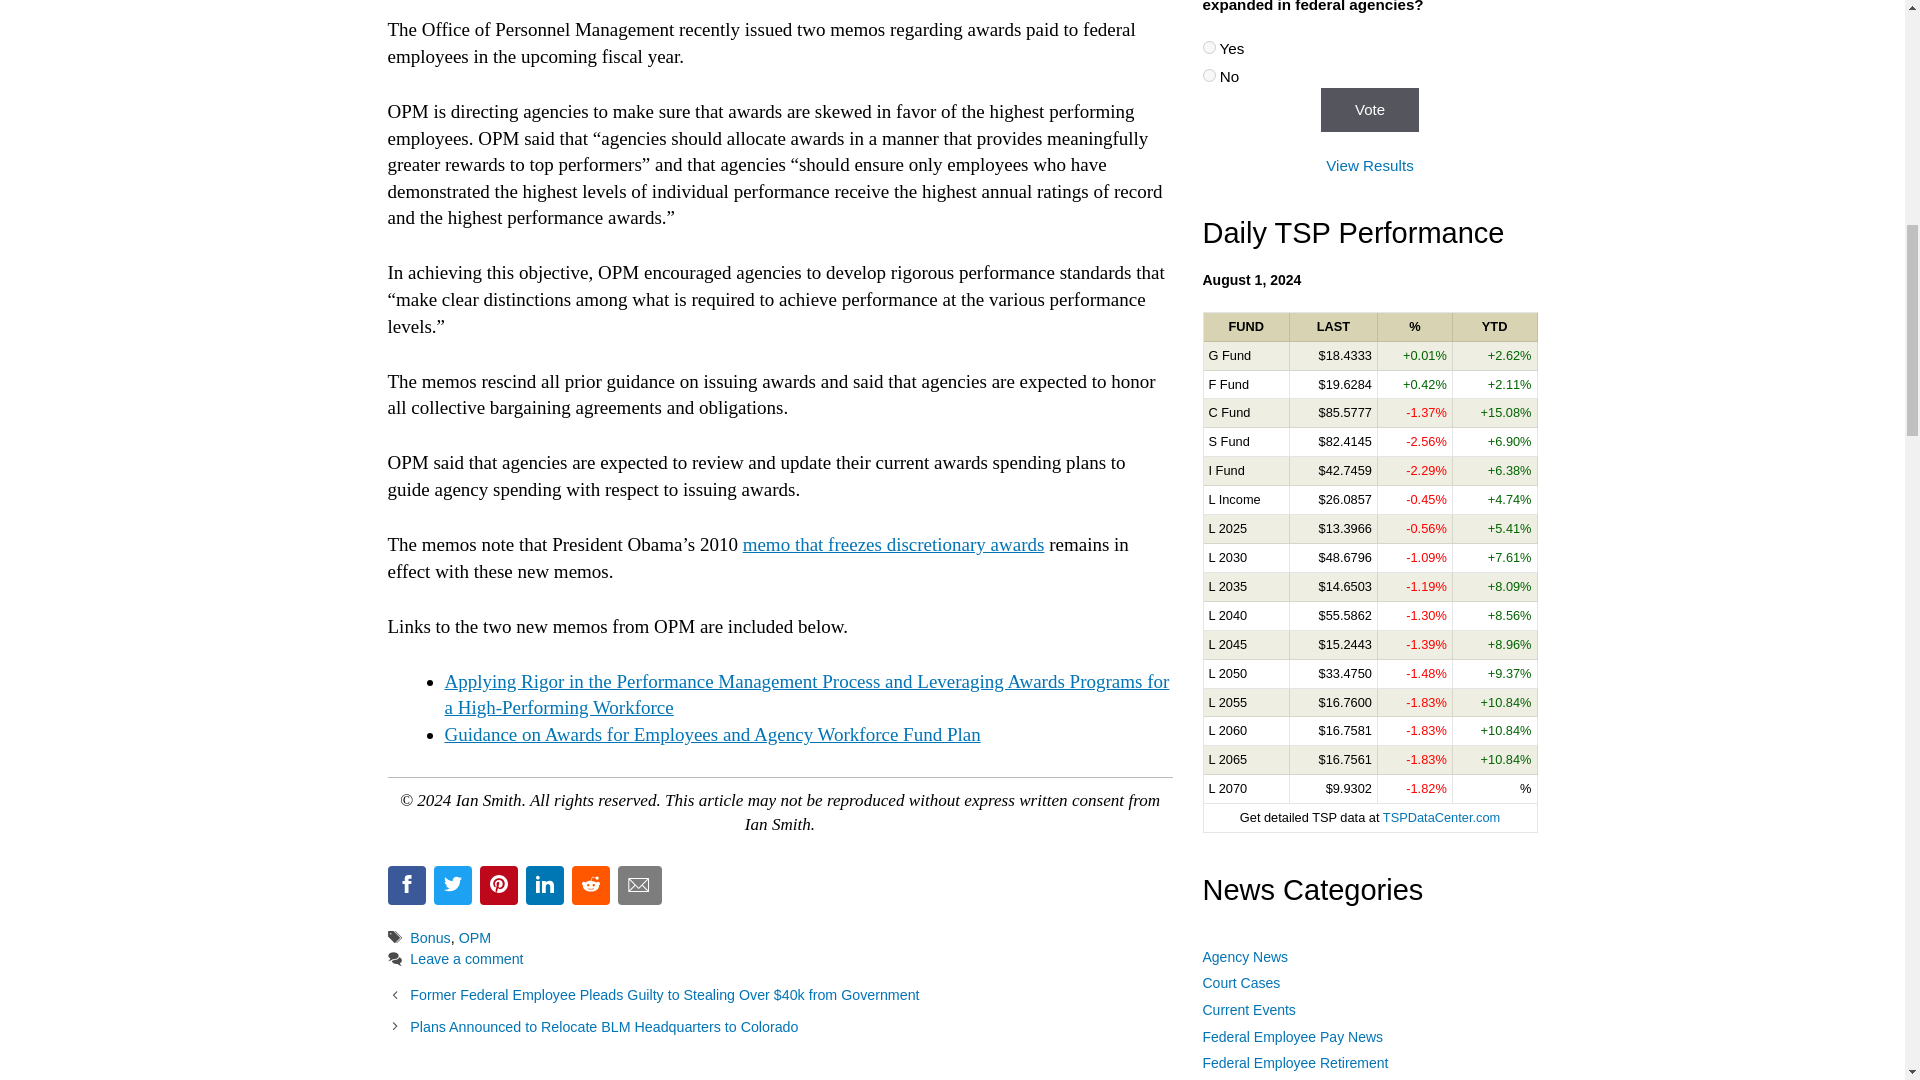 This screenshot has height=1080, width=1920. Describe the element at coordinates (1369, 110) in the screenshot. I see `   Vote   ` at that location.